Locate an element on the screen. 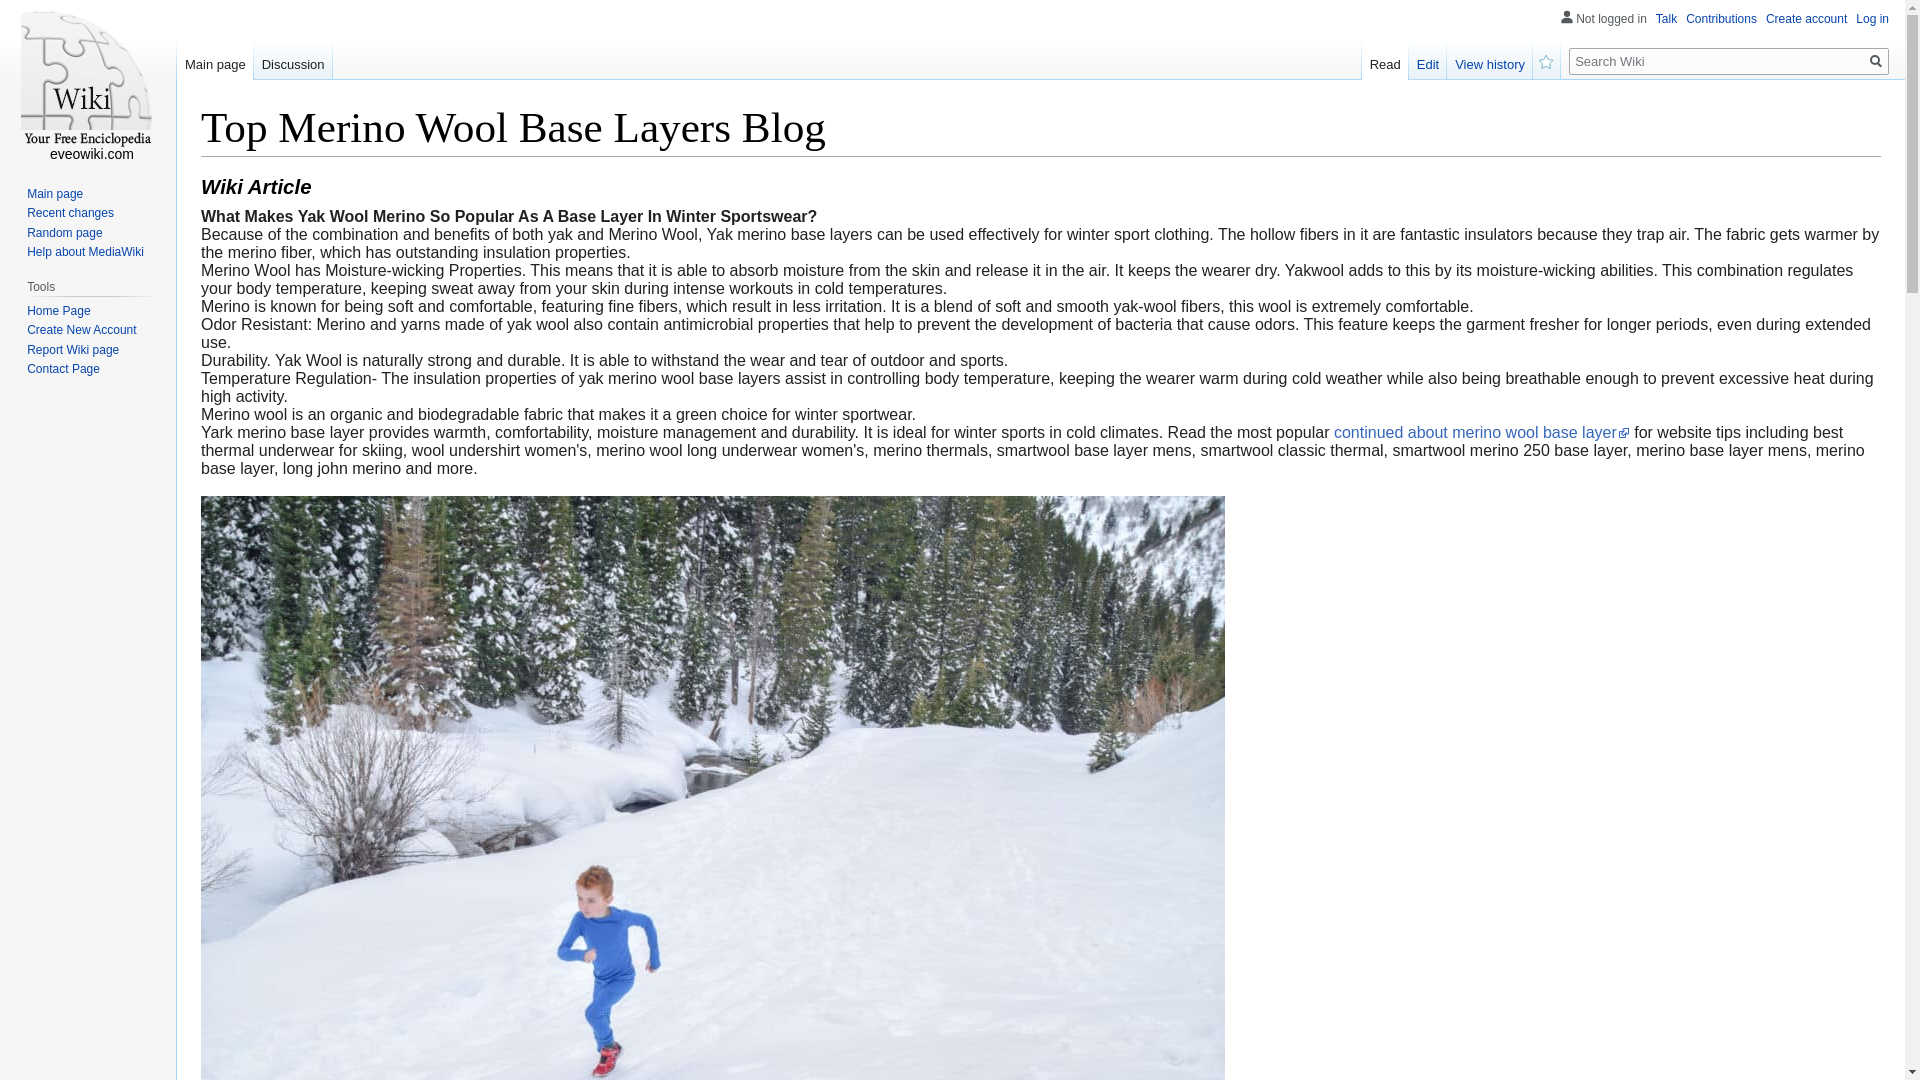 Image resolution: width=1920 pixels, height=1080 pixels. continued about merino wool base layer is located at coordinates (1482, 432).